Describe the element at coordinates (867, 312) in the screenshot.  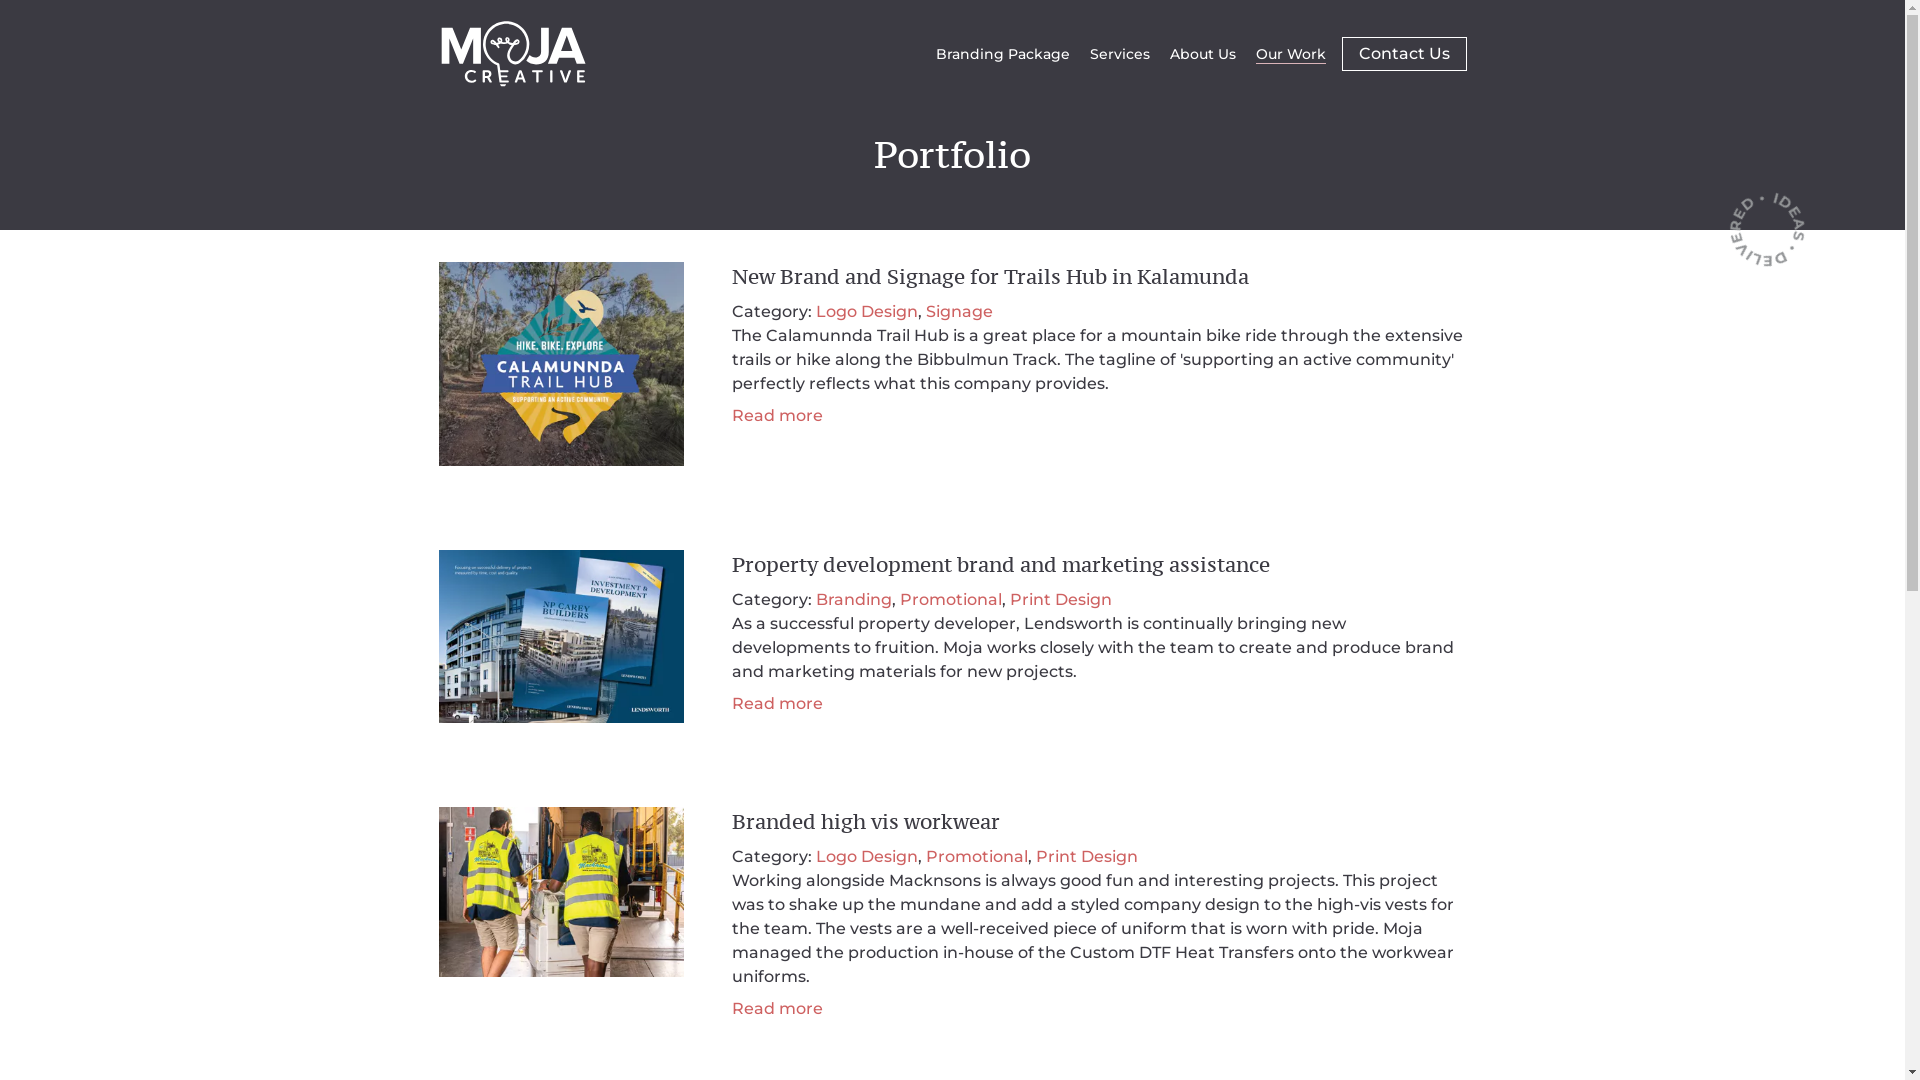
I see `Logo Design` at that location.